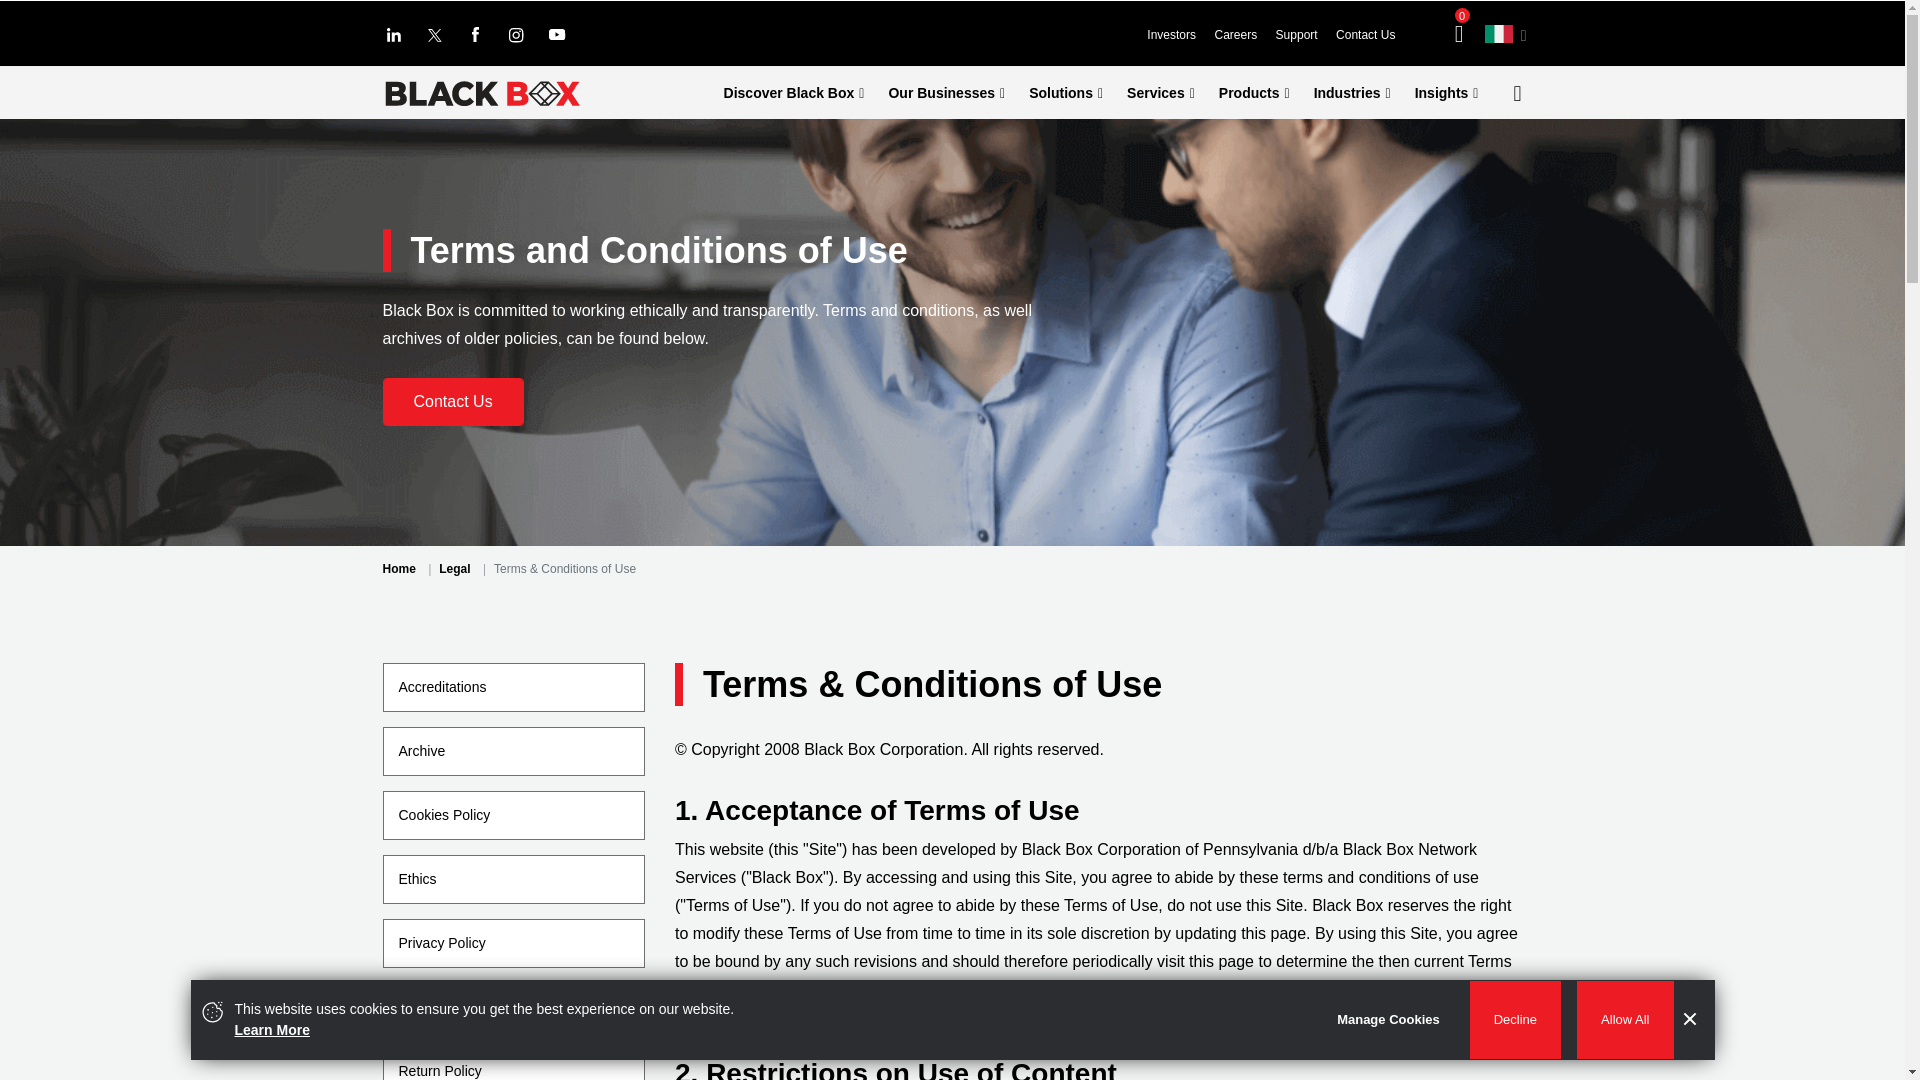  I want to click on Support, so click(1304, 35).